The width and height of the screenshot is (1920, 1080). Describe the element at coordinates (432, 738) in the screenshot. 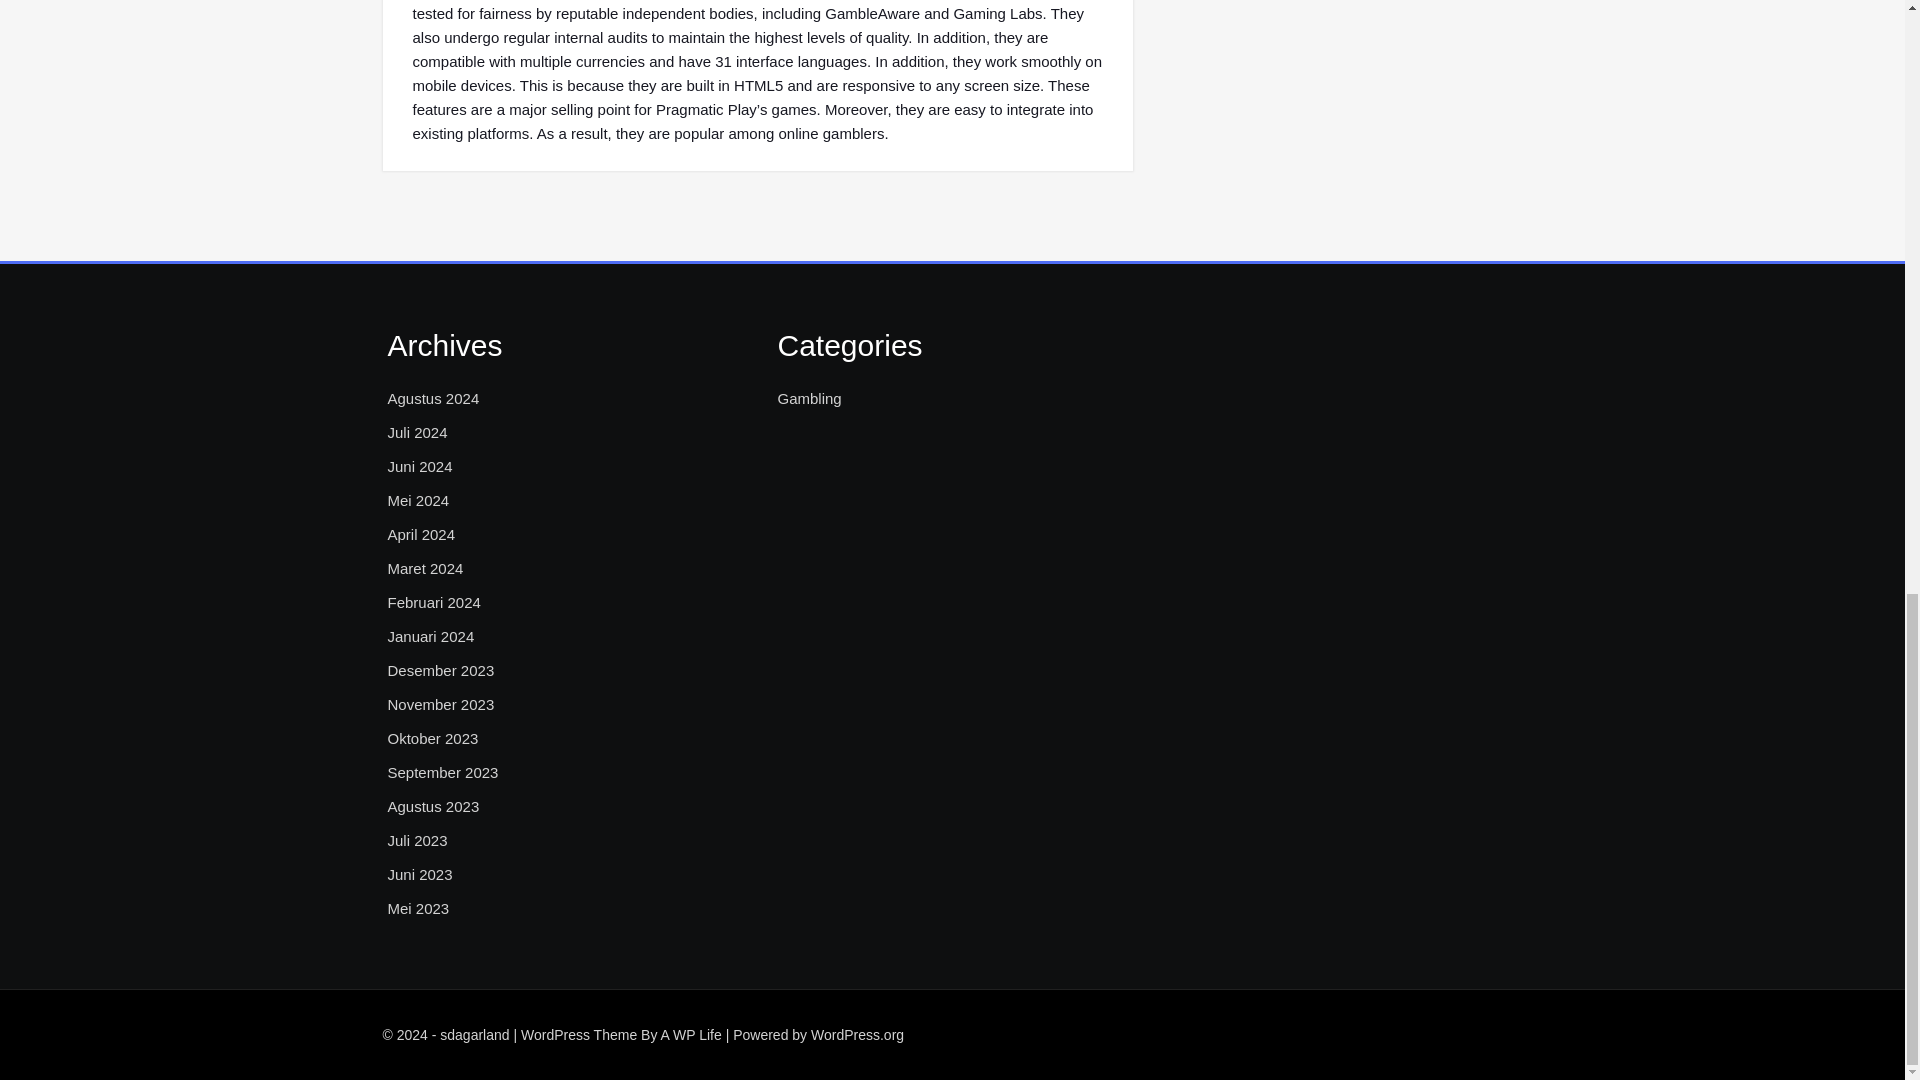

I see `Oktober 2023` at that location.